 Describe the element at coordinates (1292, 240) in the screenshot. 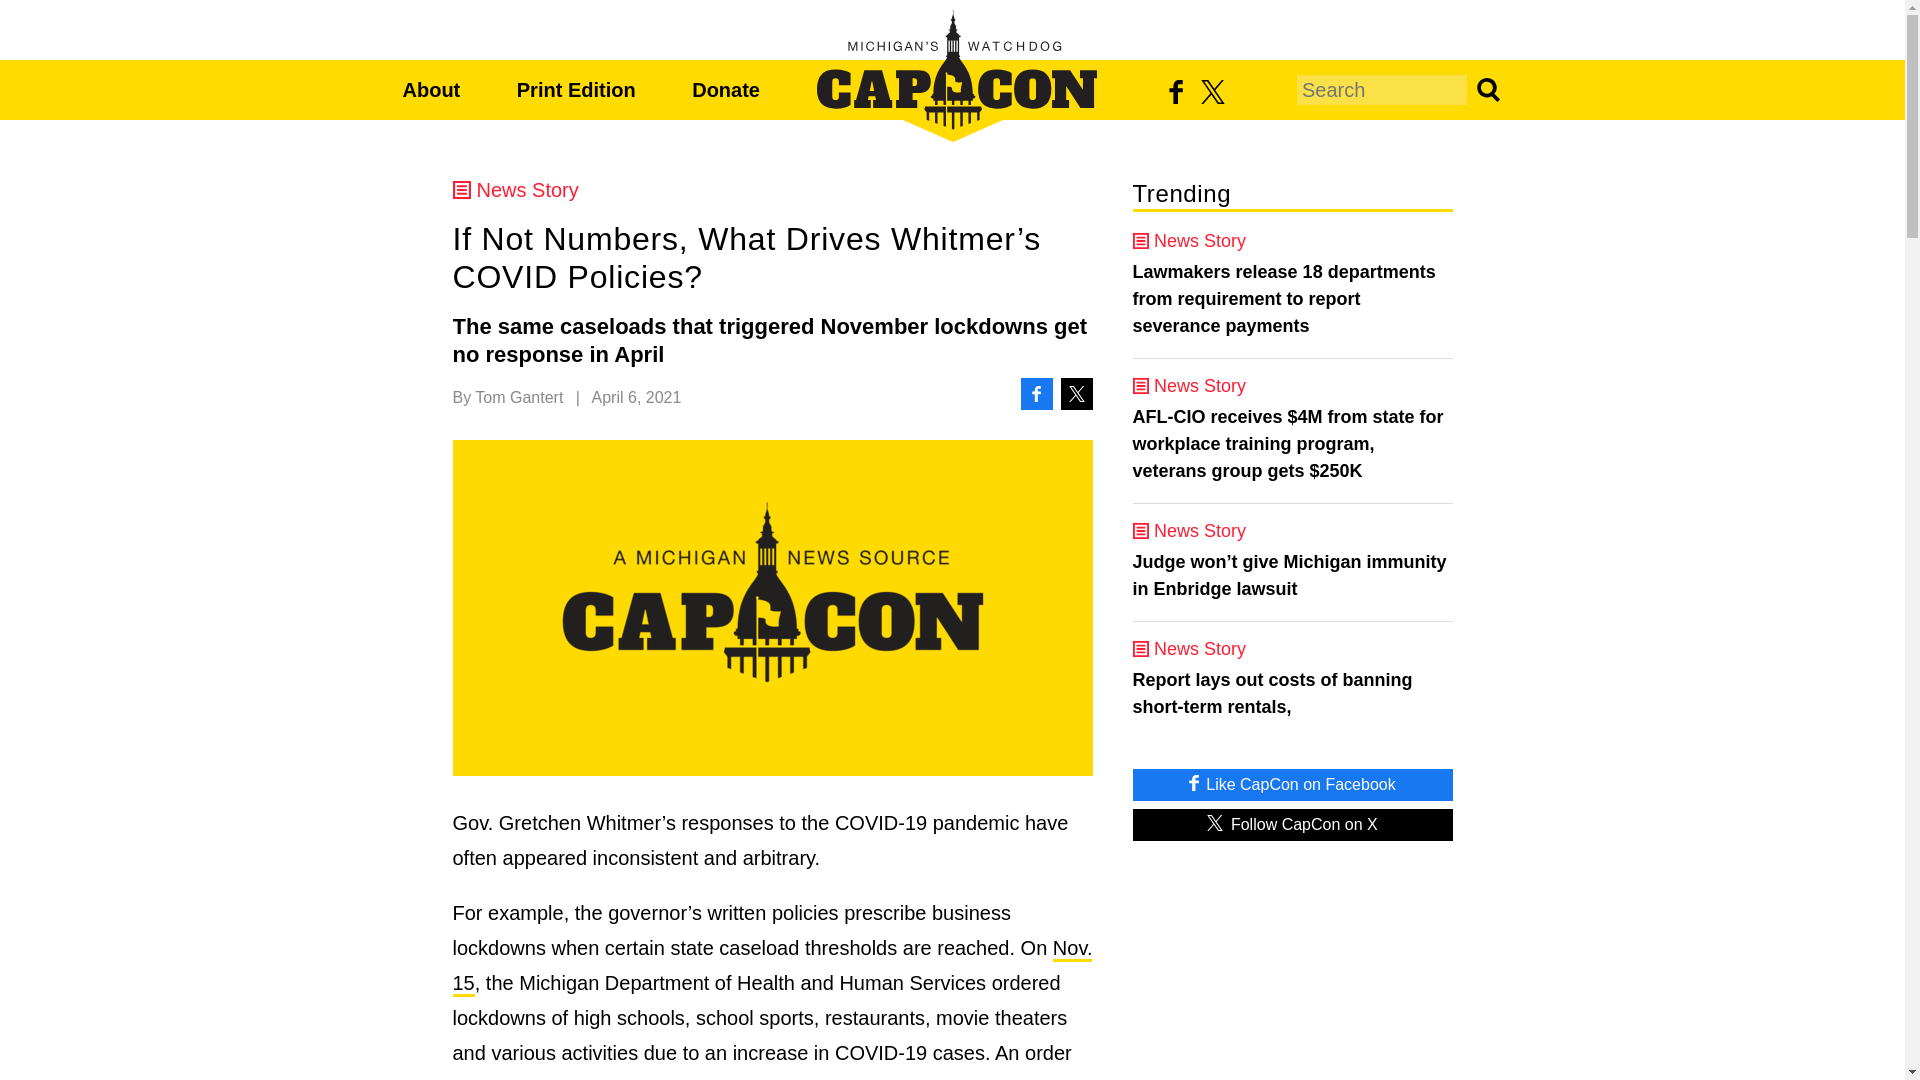

I see `News Story` at that location.